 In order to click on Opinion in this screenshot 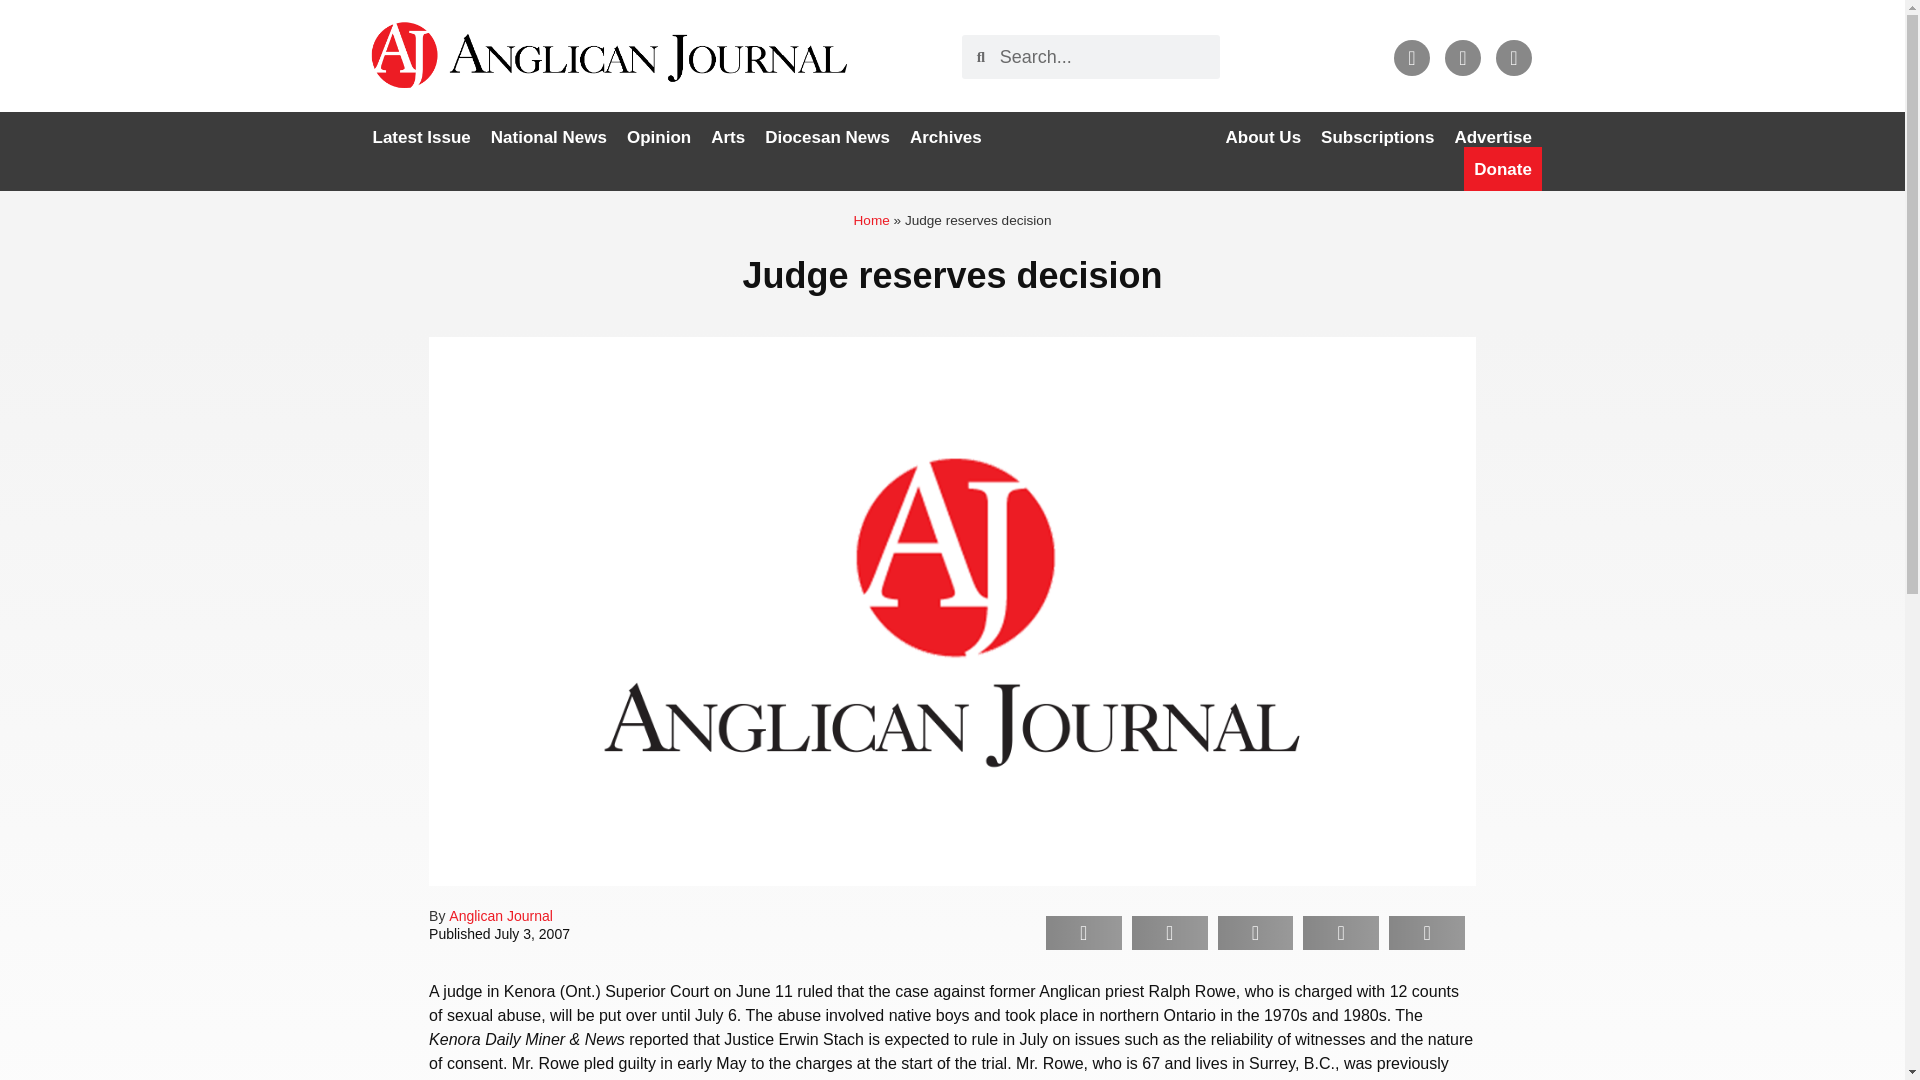, I will do `click(658, 137)`.